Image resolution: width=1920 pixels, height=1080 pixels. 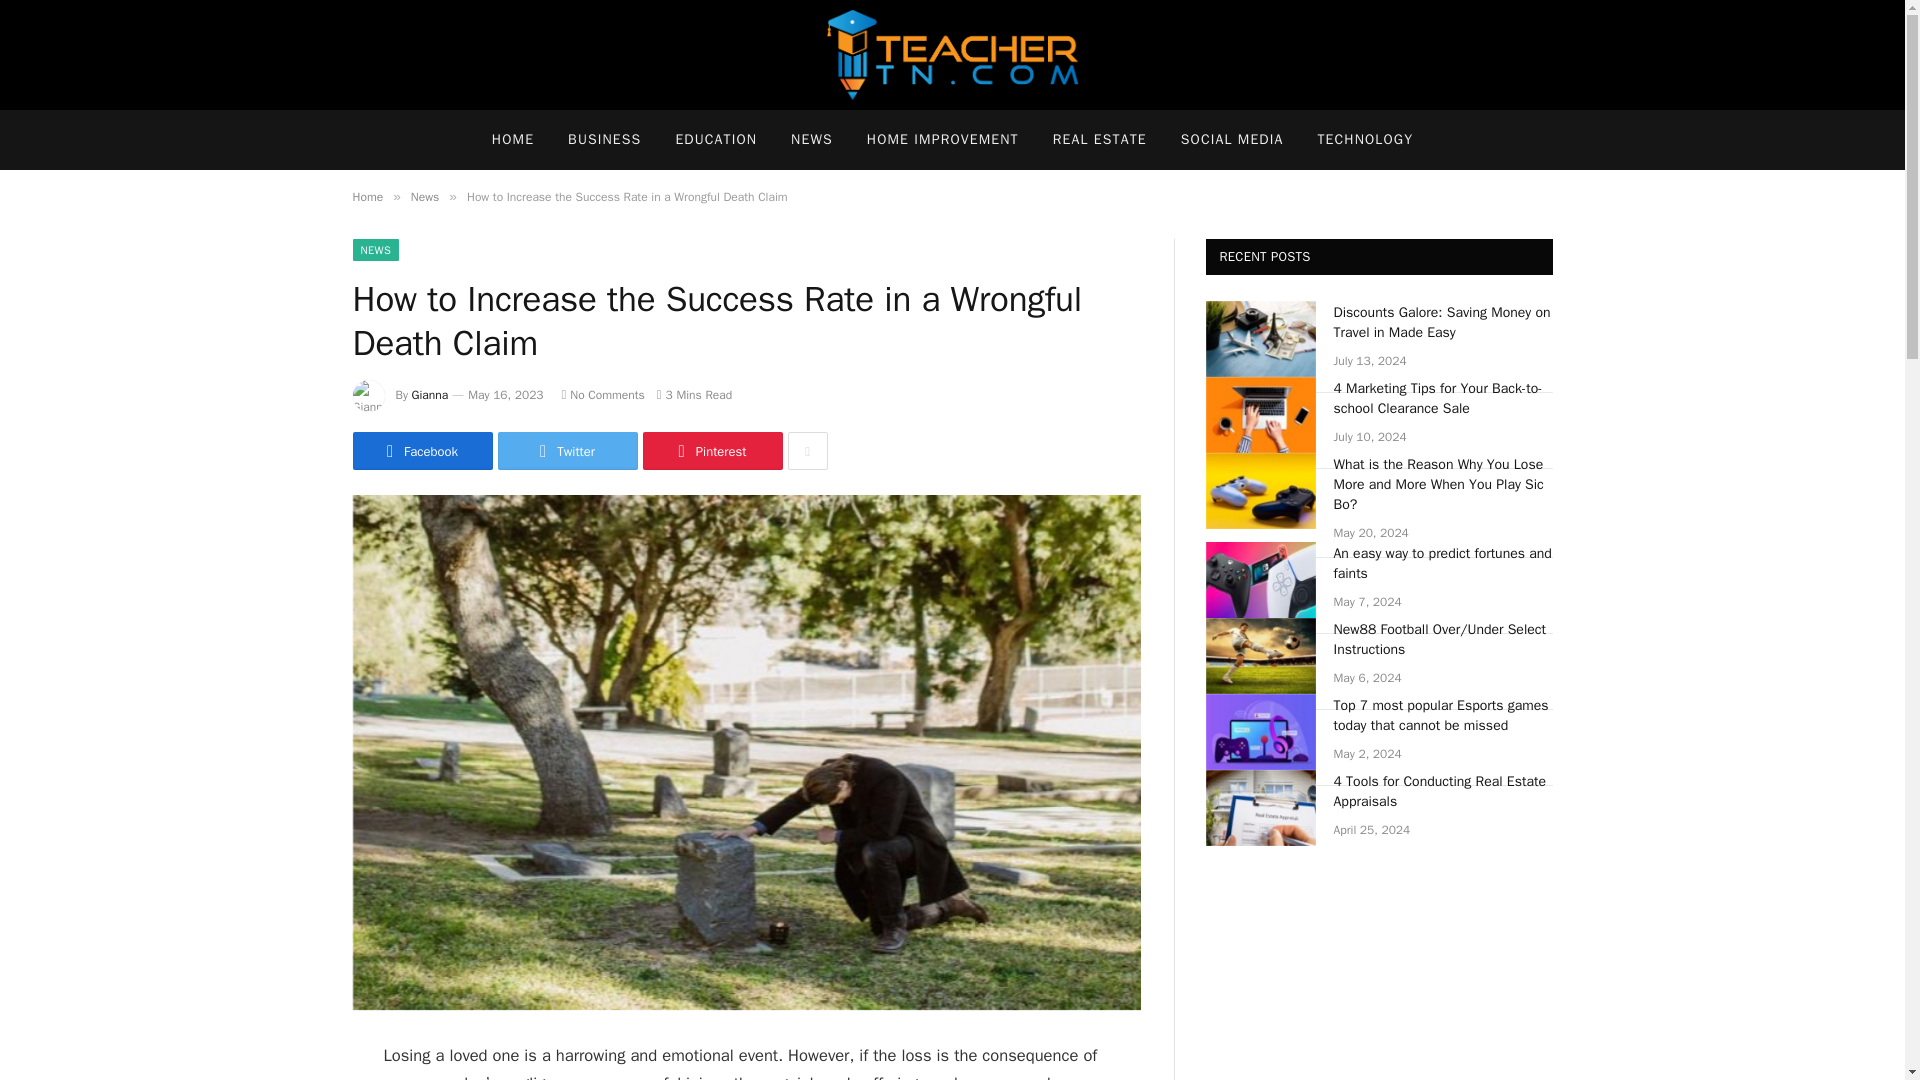 What do you see at coordinates (711, 450) in the screenshot?
I see `Share on Pinterest` at bounding box center [711, 450].